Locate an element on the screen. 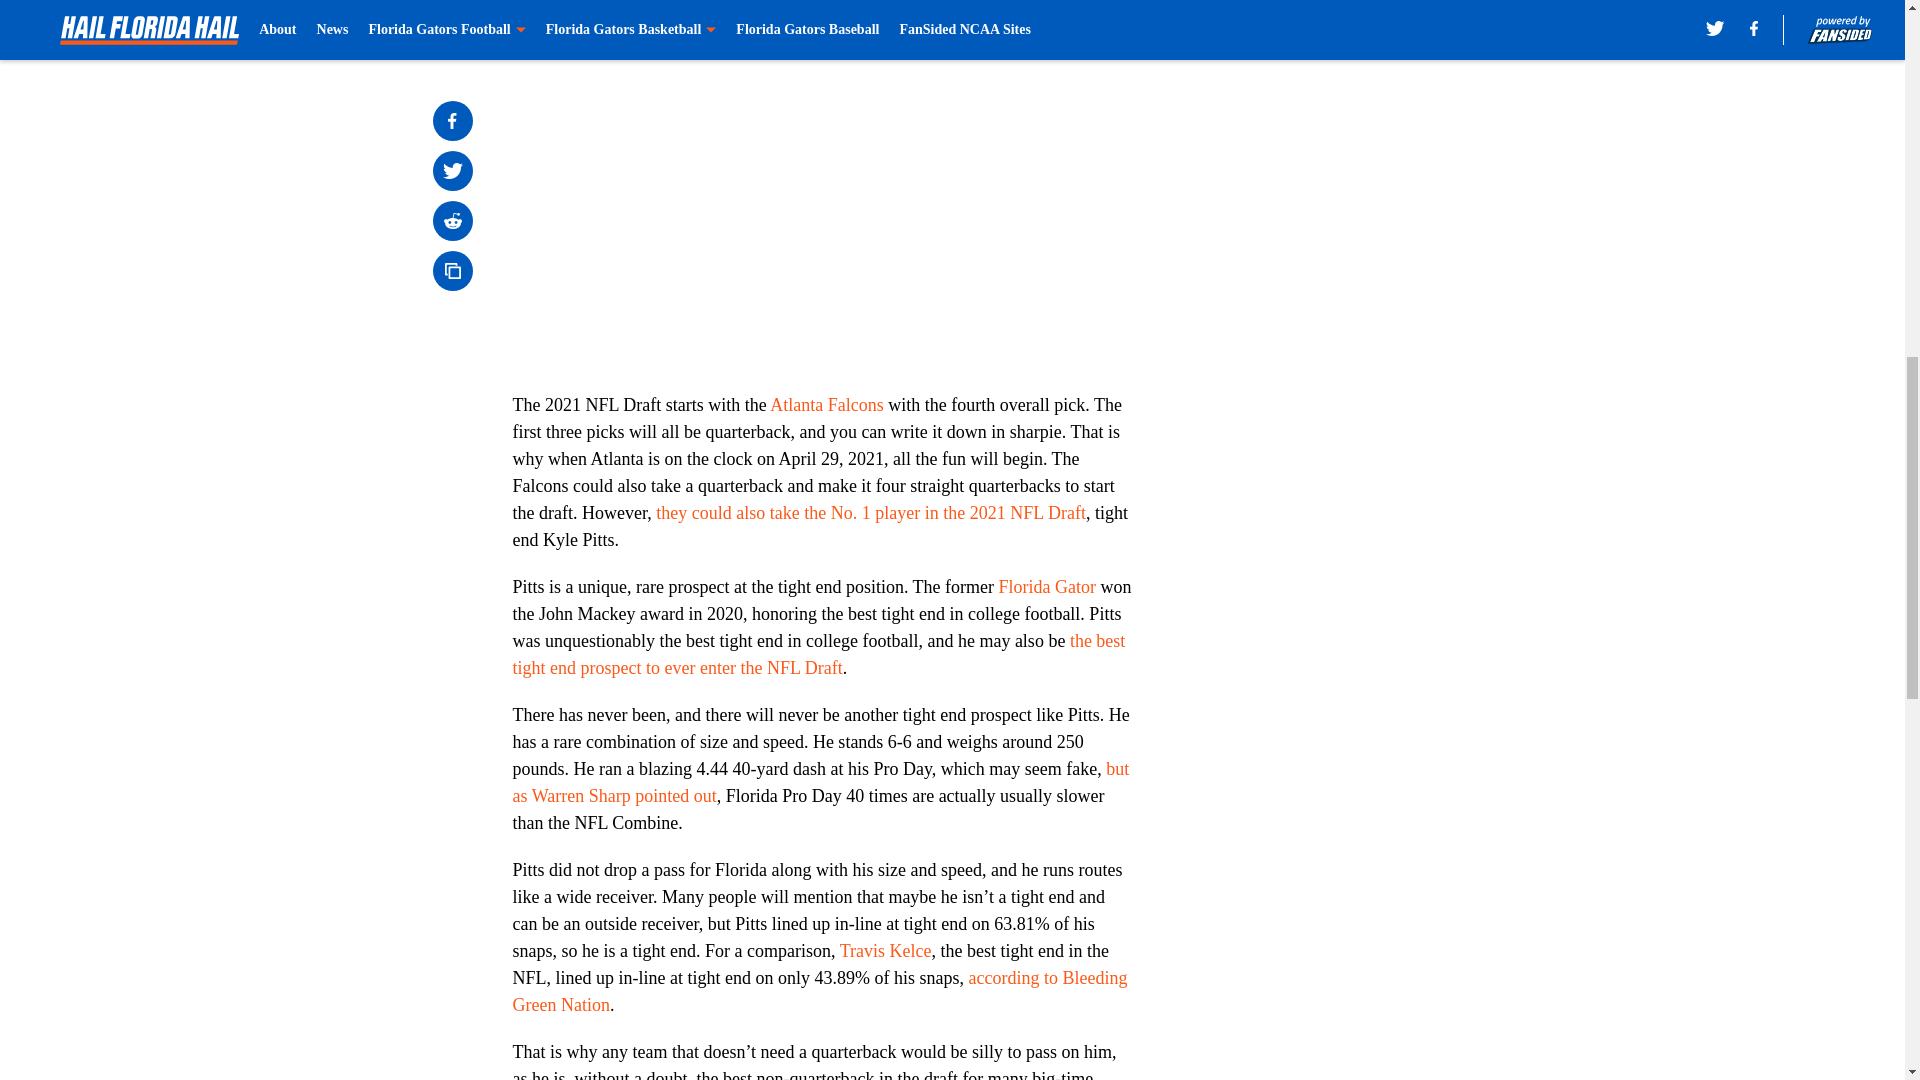  the best tight end prospect to ever enter the NFL Draft is located at coordinates (818, 654).